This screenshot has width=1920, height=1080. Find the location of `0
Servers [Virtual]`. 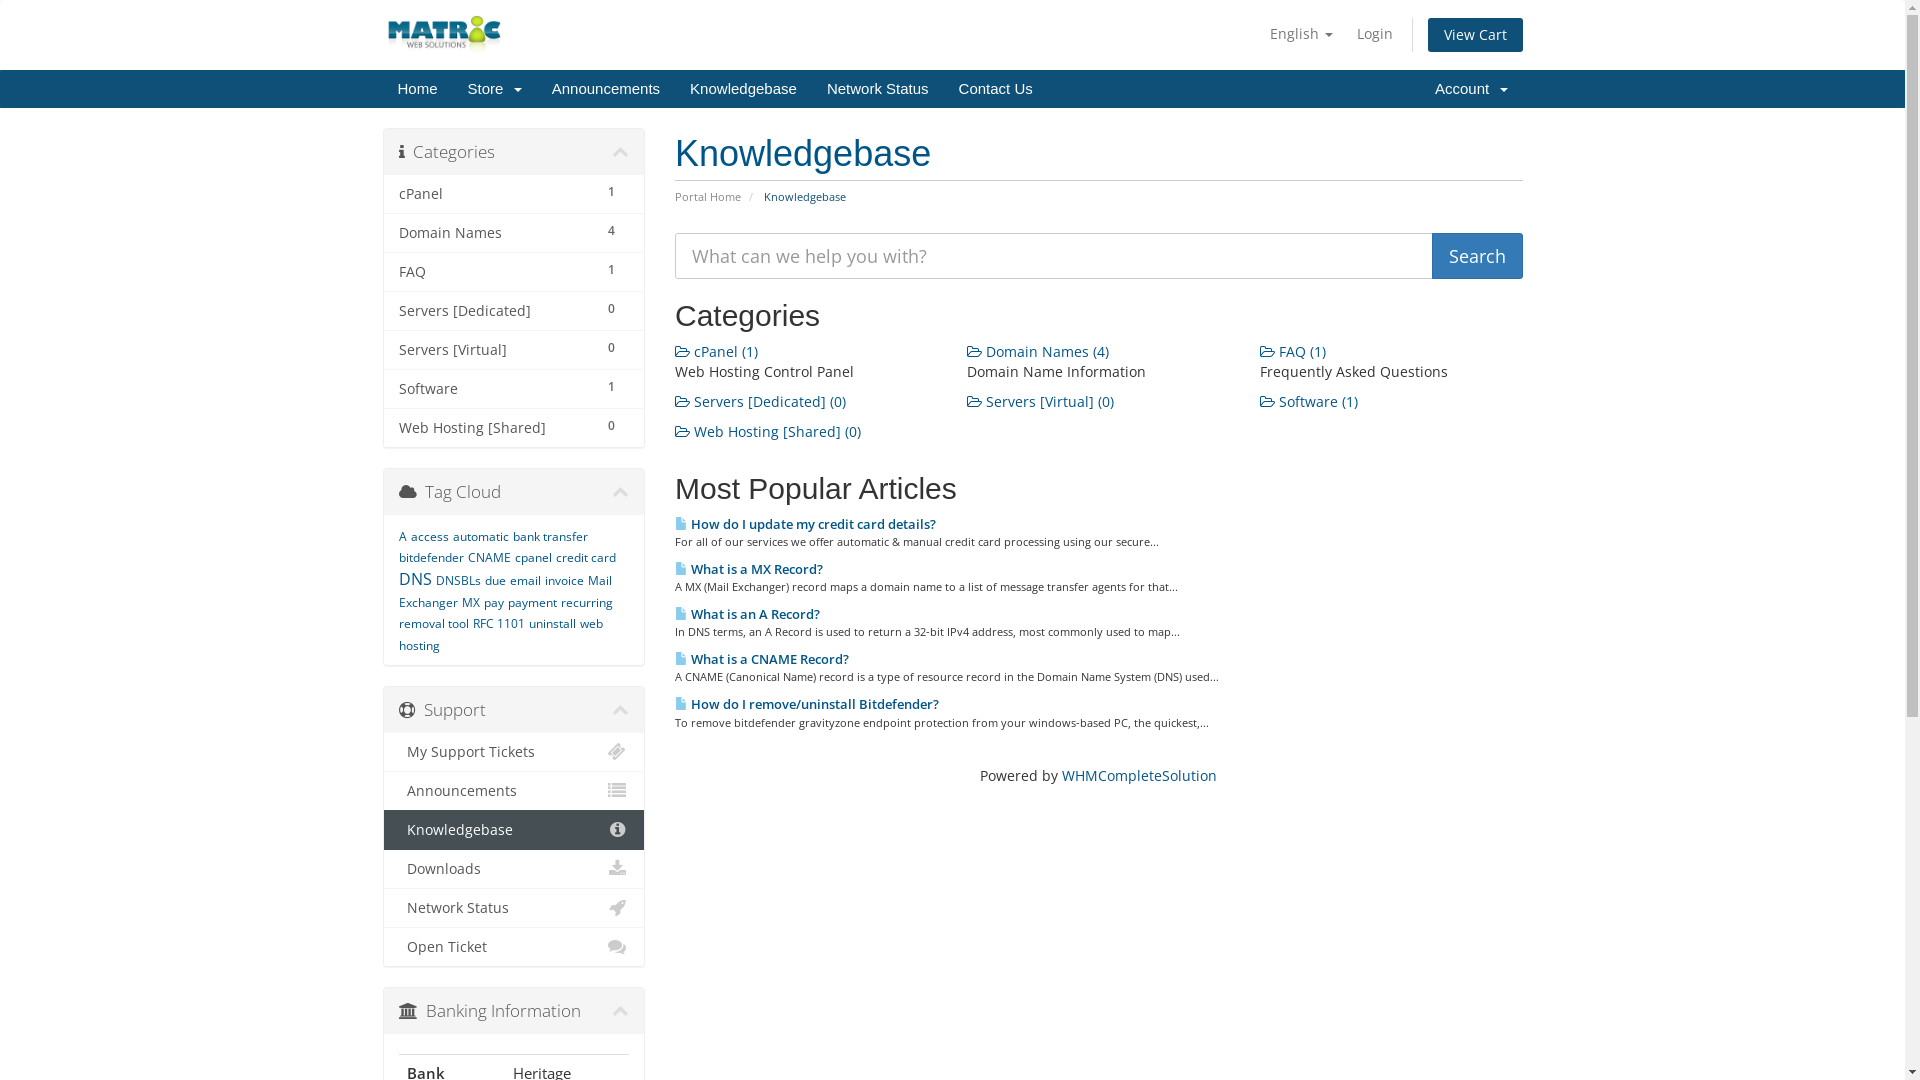

0
Servers [Virtual] is located at coordinates (514, 350).